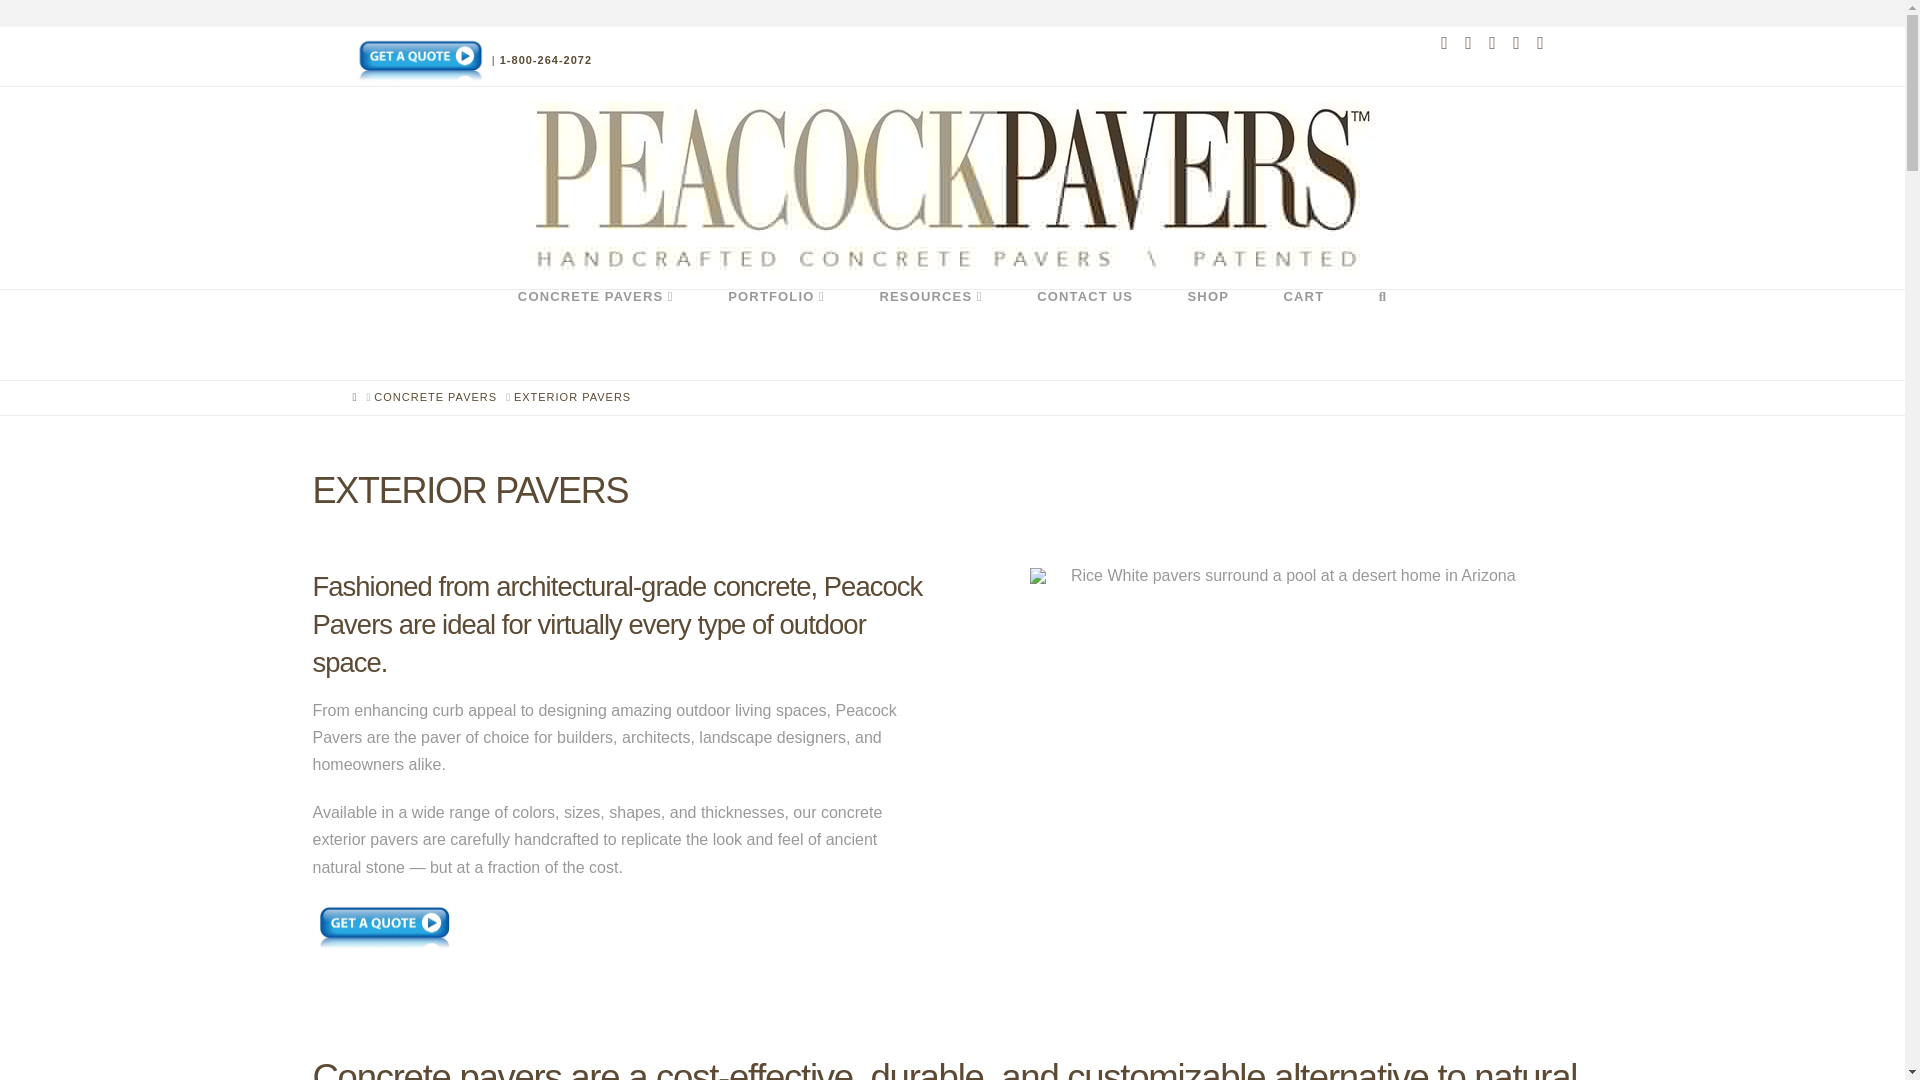 Image resolution: width=1920 pixels, height=1080 pixels. What do you see at coordinates (1207, 335) in the screenshot?
I see `SHOP` at bounding box center [1207, 335].